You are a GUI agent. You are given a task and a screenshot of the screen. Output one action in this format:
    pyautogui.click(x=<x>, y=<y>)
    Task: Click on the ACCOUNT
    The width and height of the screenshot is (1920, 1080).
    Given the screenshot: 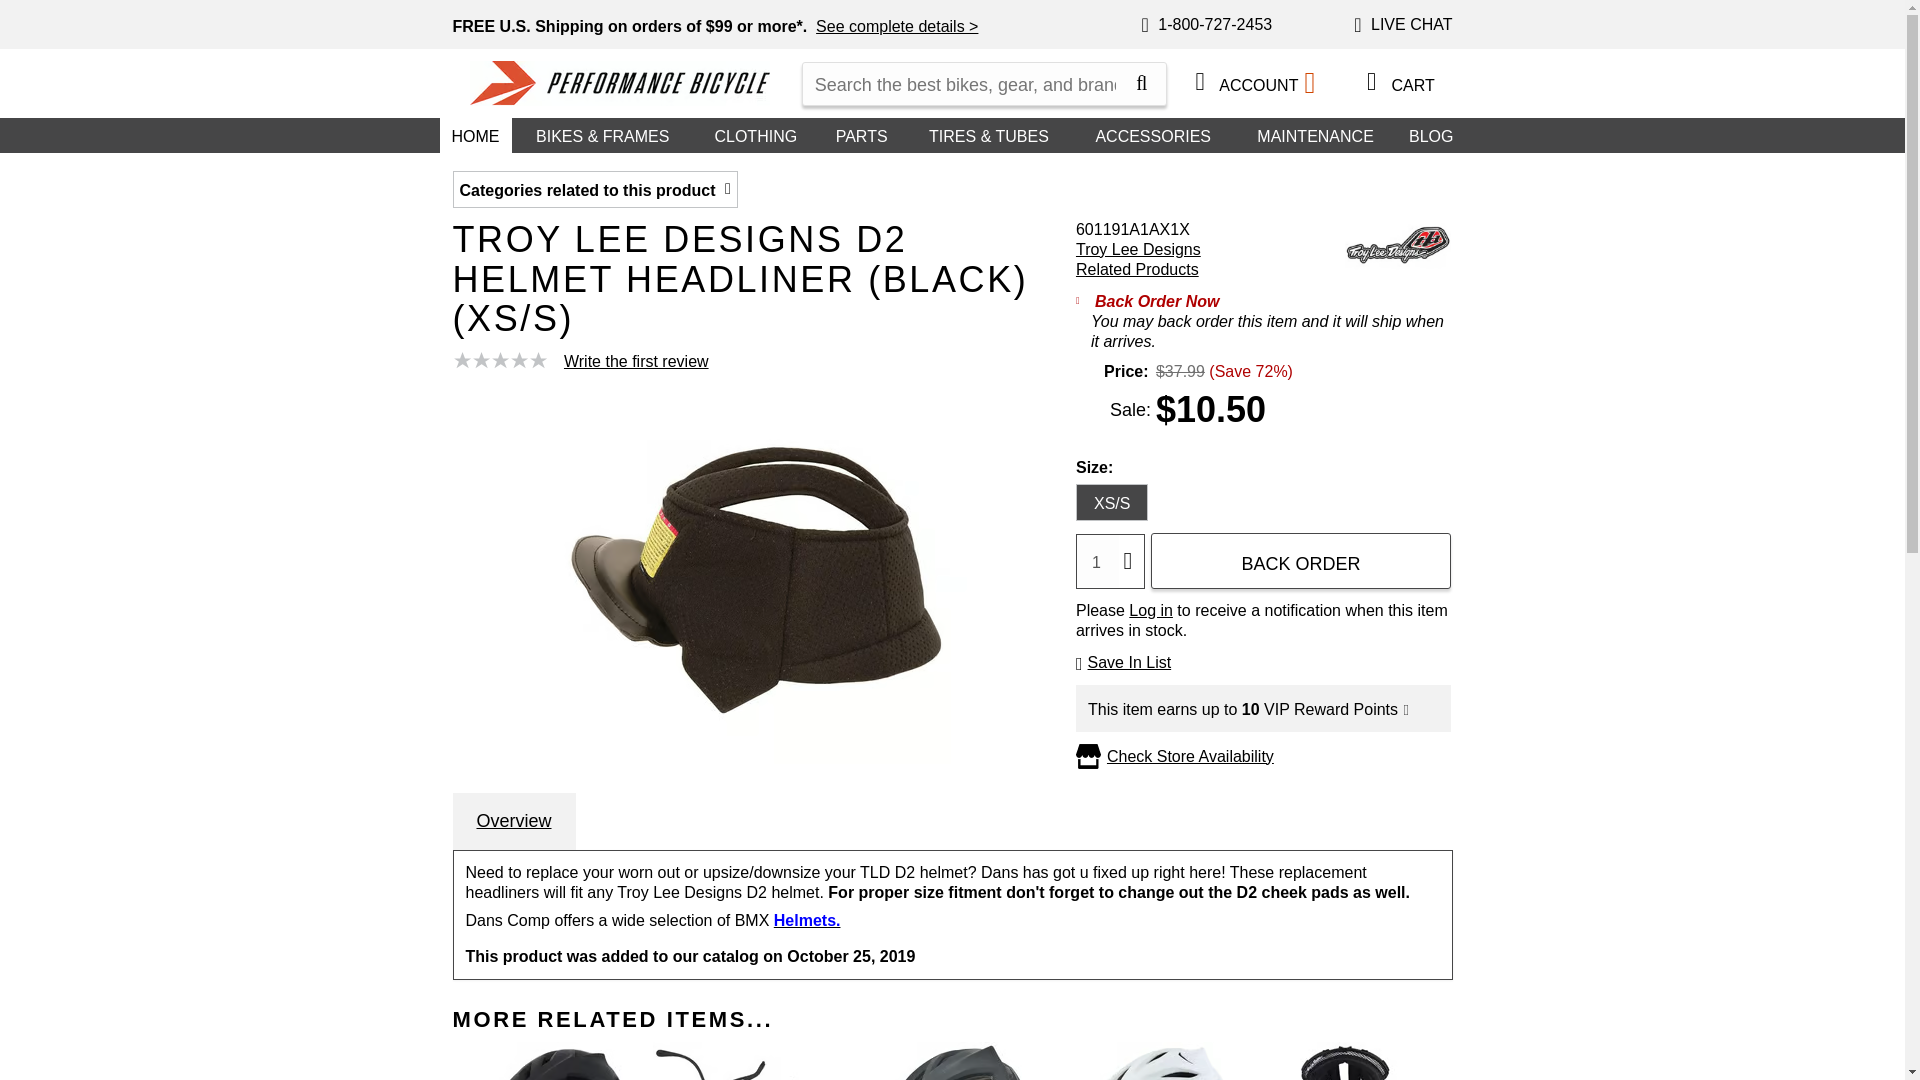 What is the action you would take?
    pyautogui.click(x=1253, y=83)
    